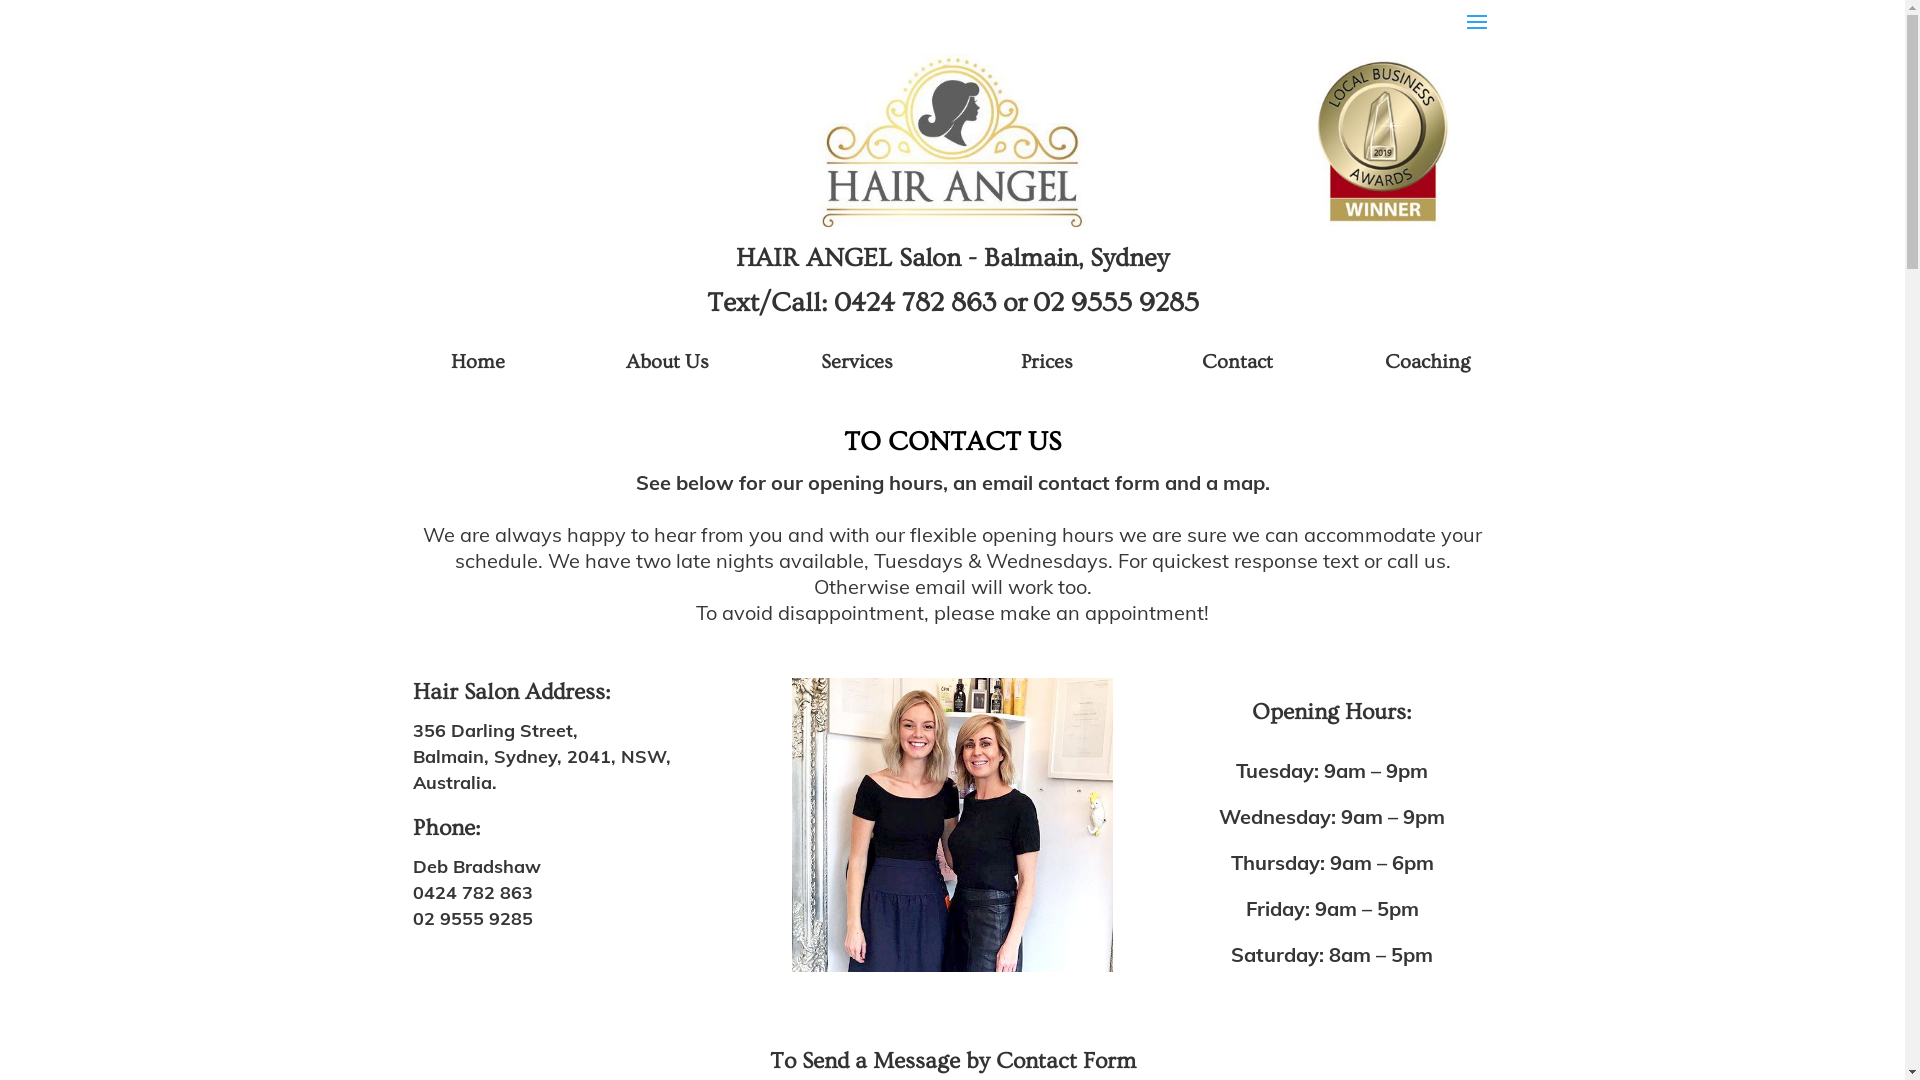 The width and height of the screenshot is (1920, 1080). What do you see at coordinates (1428, 362) in the screenshot?
I see `Coaching` at bounding box center [1428, 362].